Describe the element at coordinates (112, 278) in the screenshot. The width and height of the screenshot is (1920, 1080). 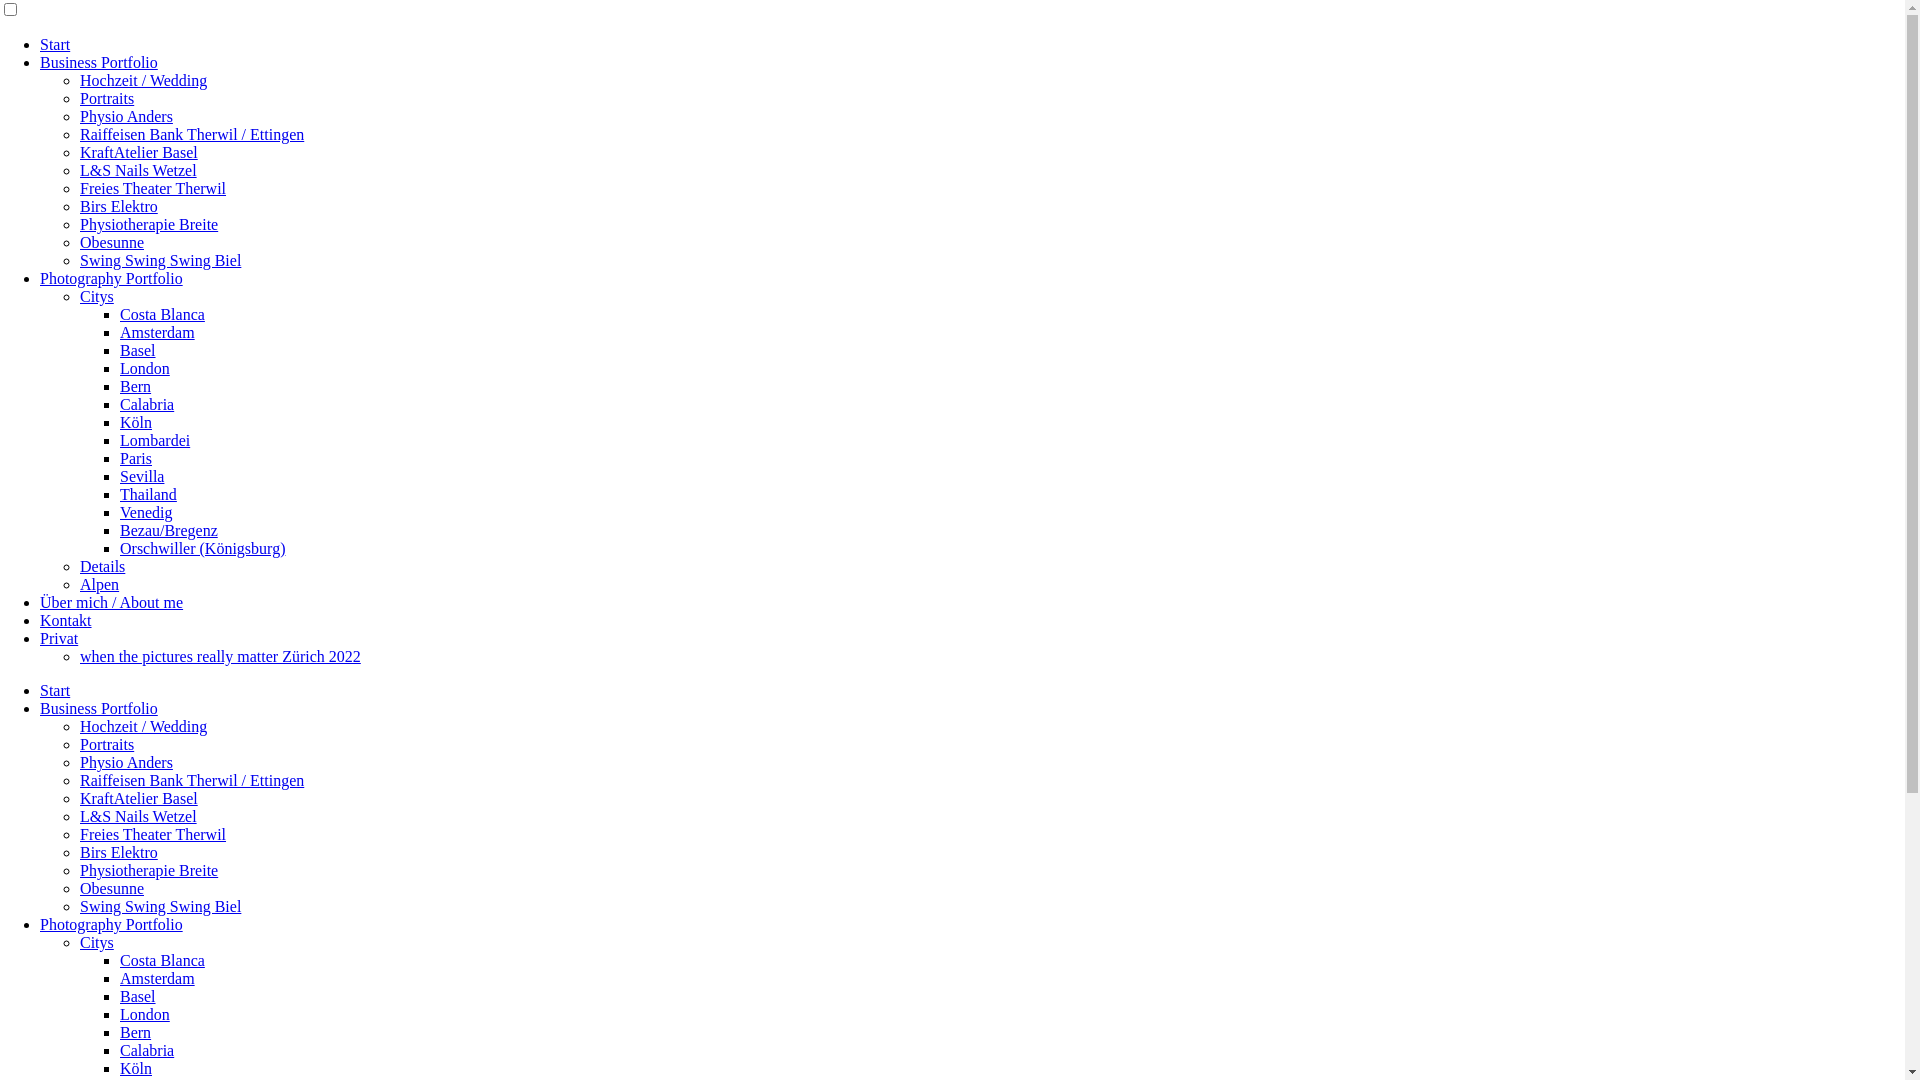
I see `Photography Portfolio` at that location.